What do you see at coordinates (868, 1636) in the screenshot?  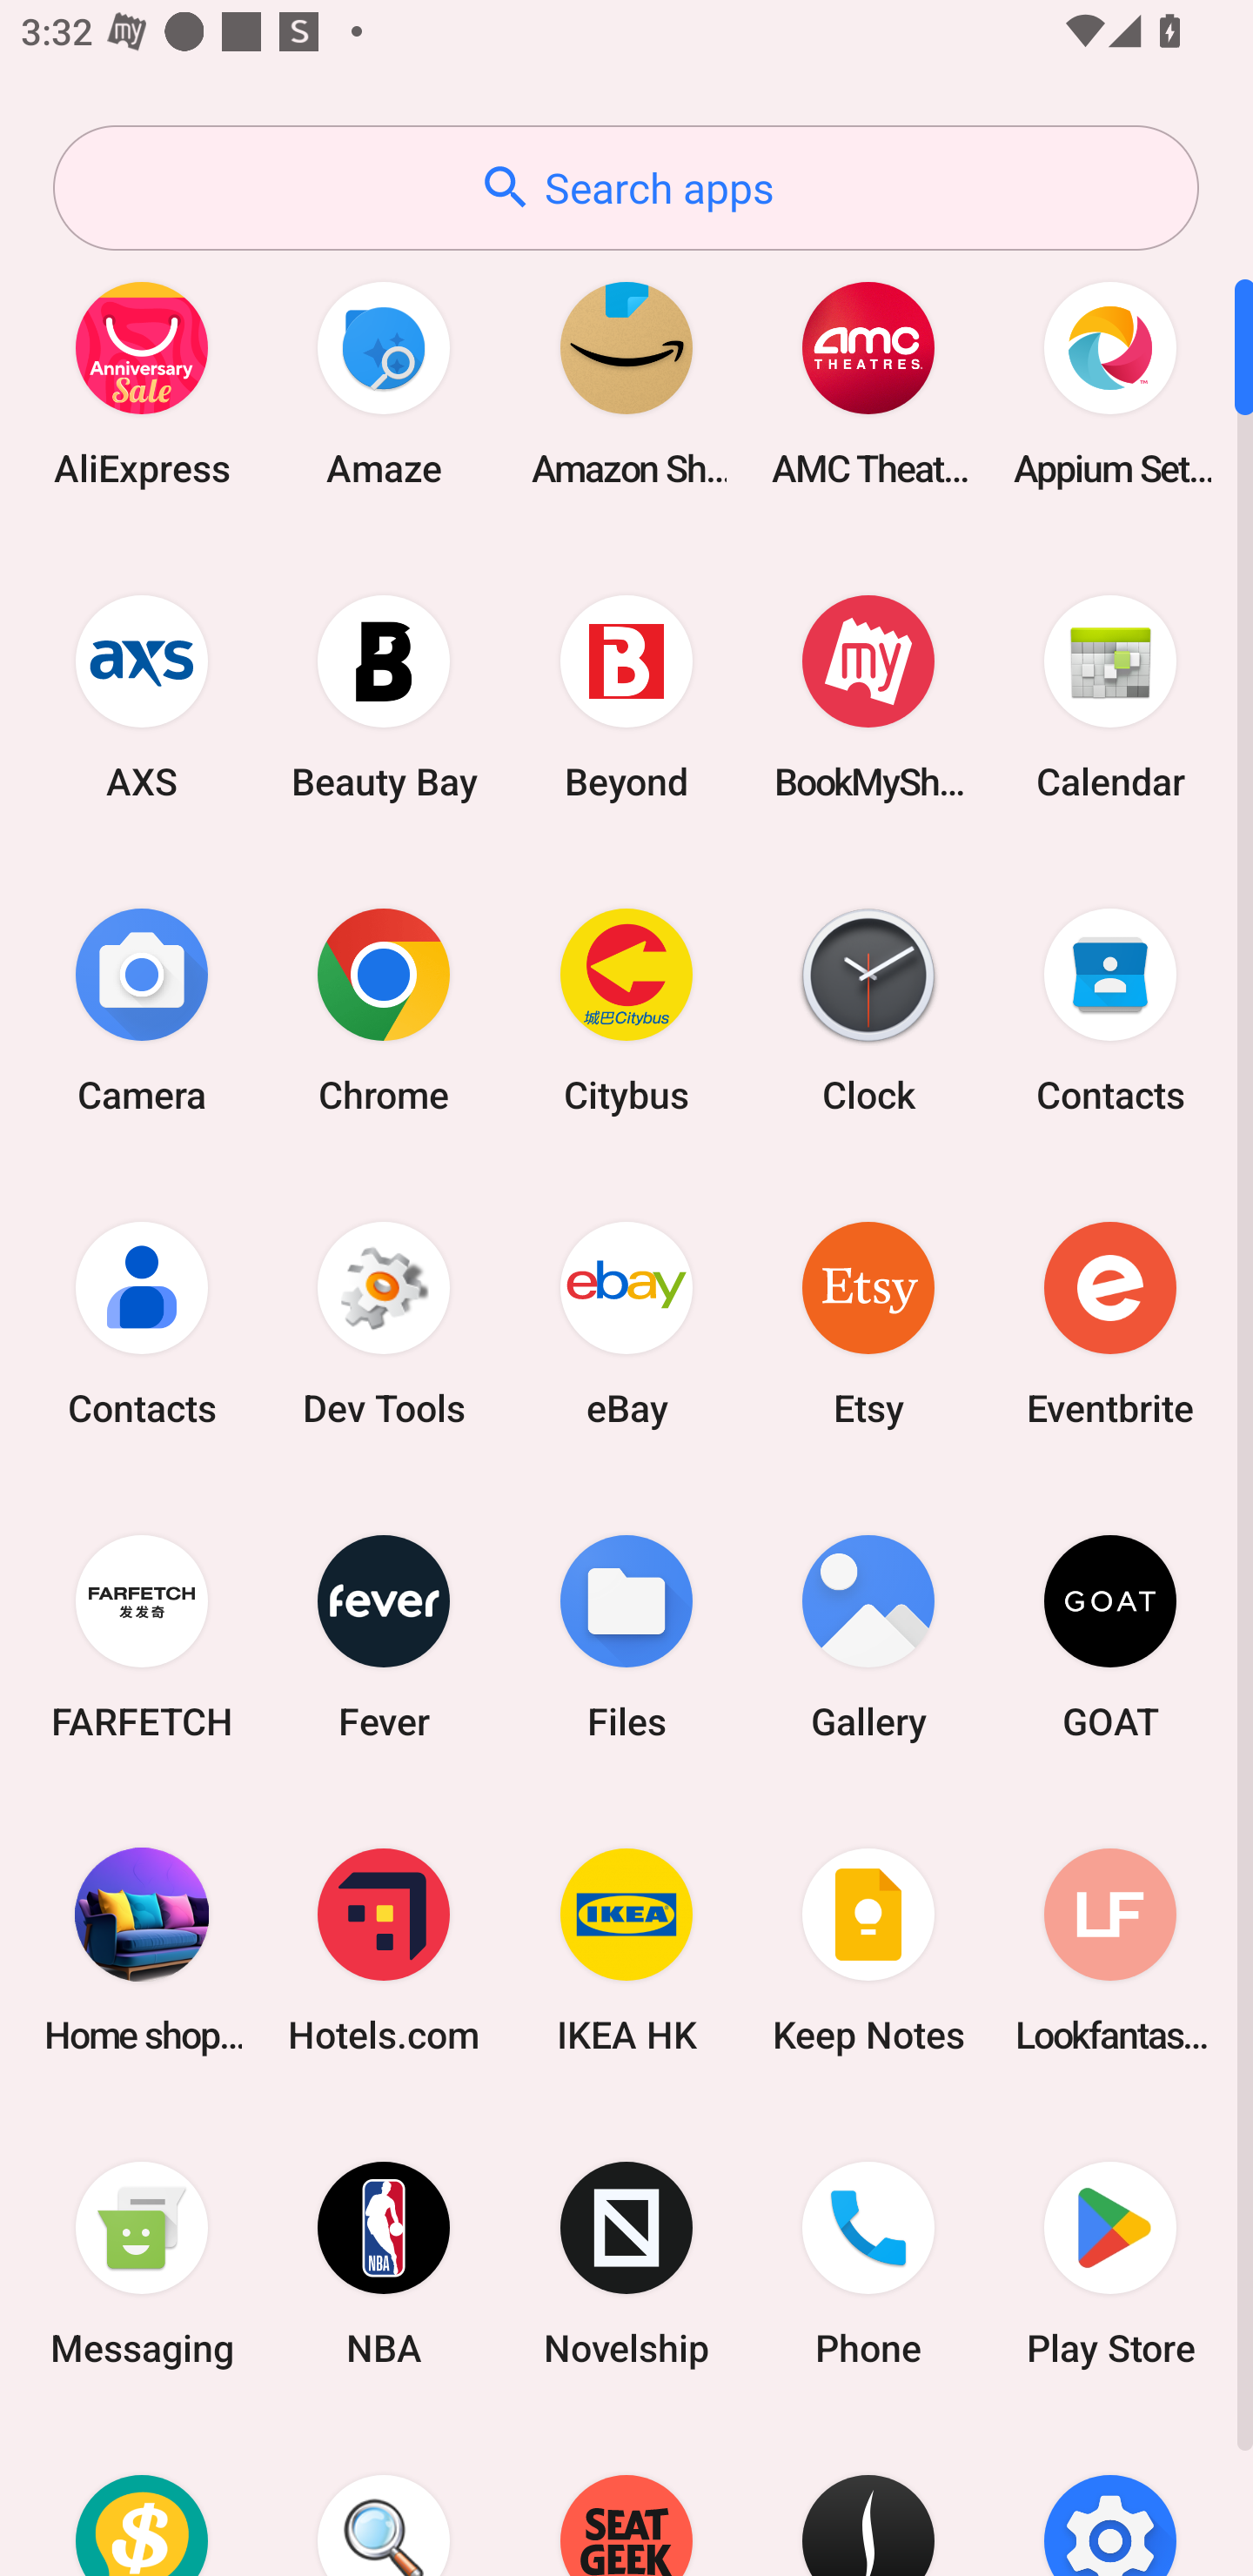 I see `Gallery` at bounding box center [868, 1636].